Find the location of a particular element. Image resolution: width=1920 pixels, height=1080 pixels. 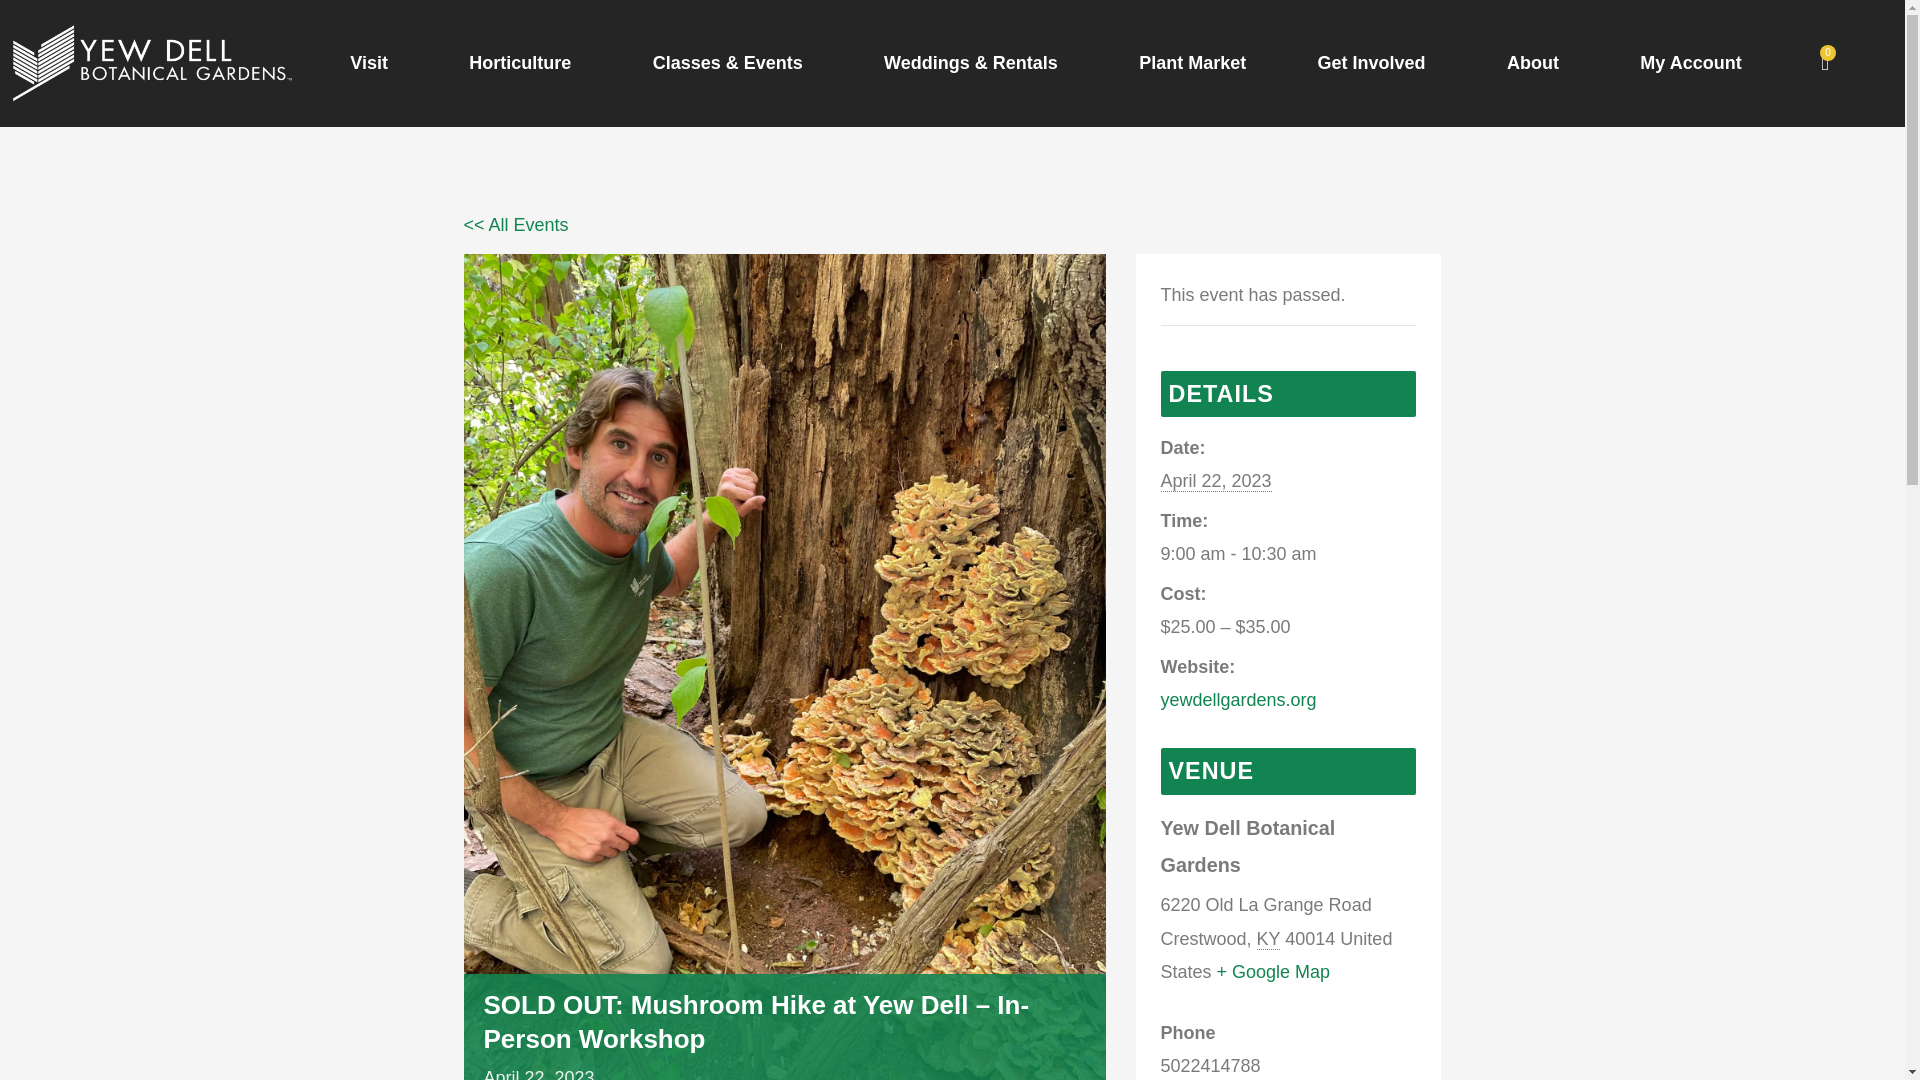

Click to view a Google Map is located at coordinates (1274, 972).